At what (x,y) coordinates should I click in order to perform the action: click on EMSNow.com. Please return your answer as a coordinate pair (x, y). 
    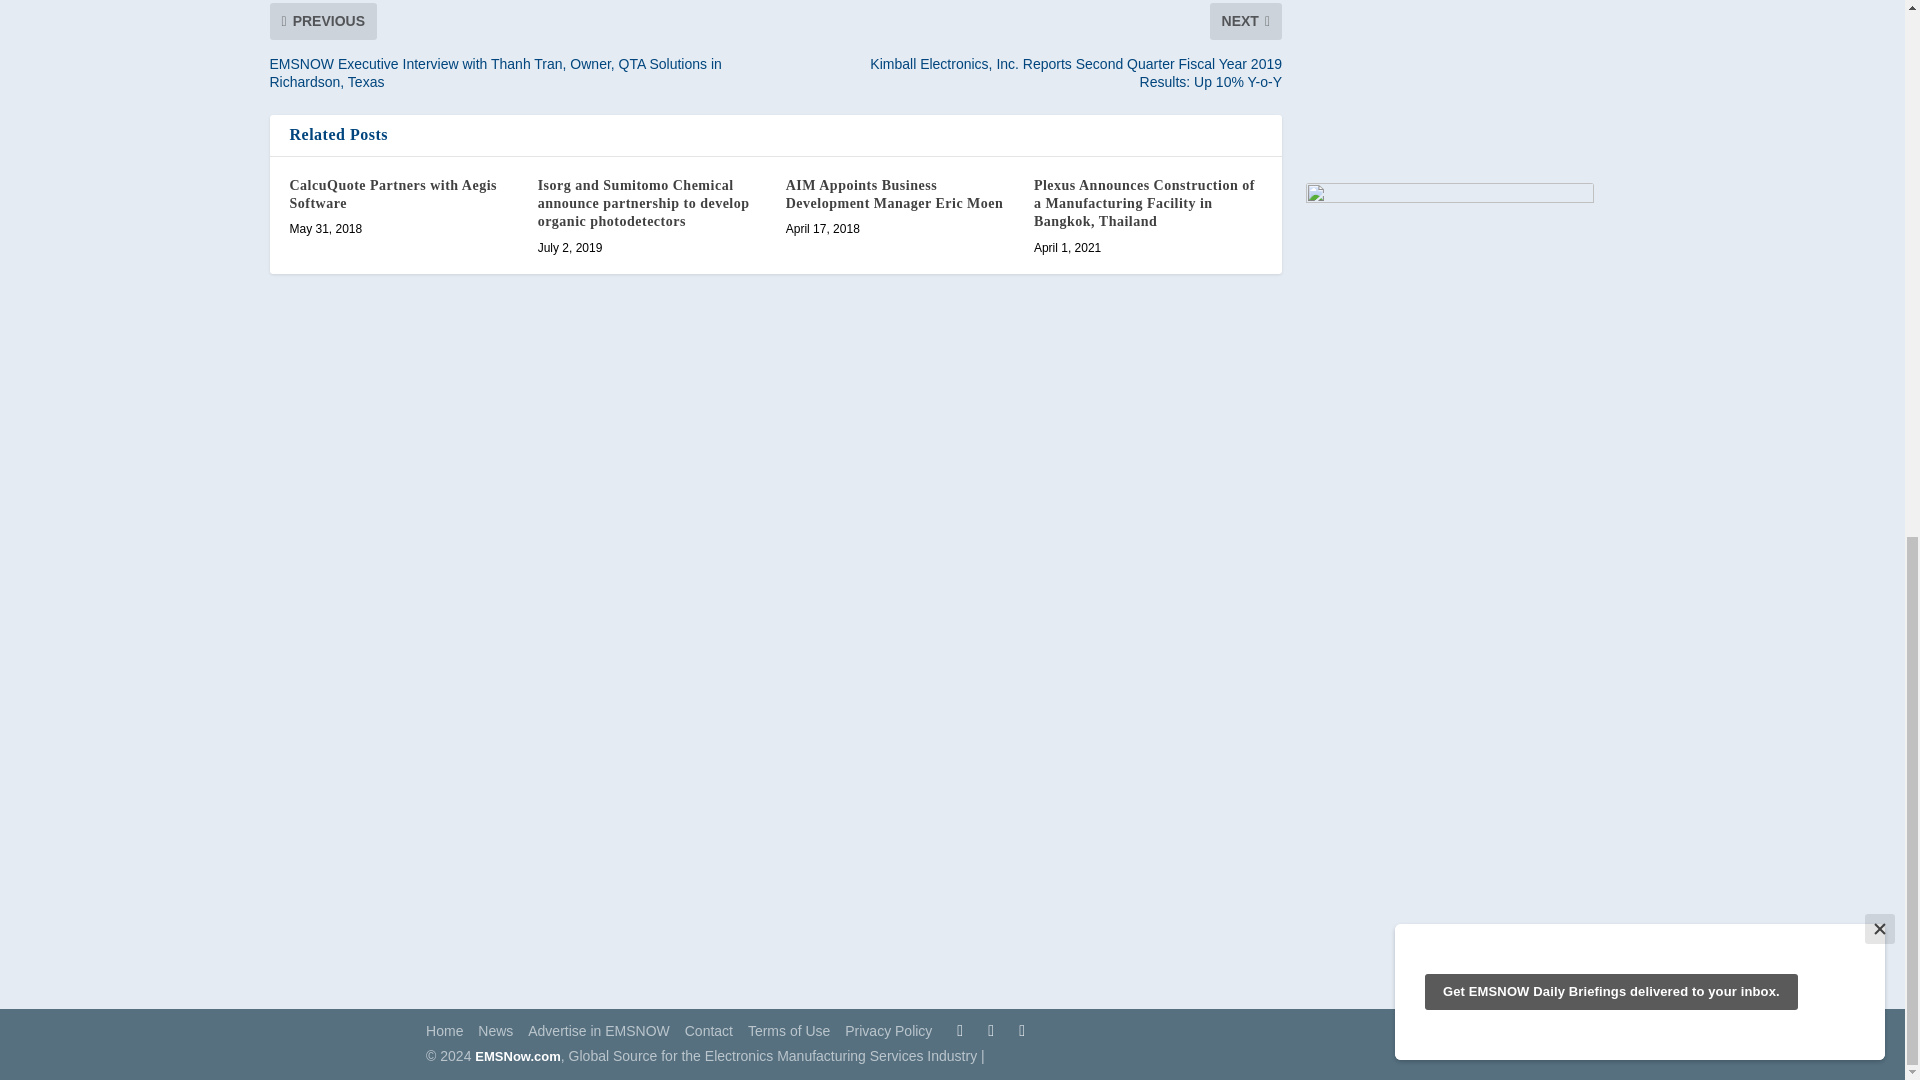
    Looking at the image, I should click on (517, 1056).